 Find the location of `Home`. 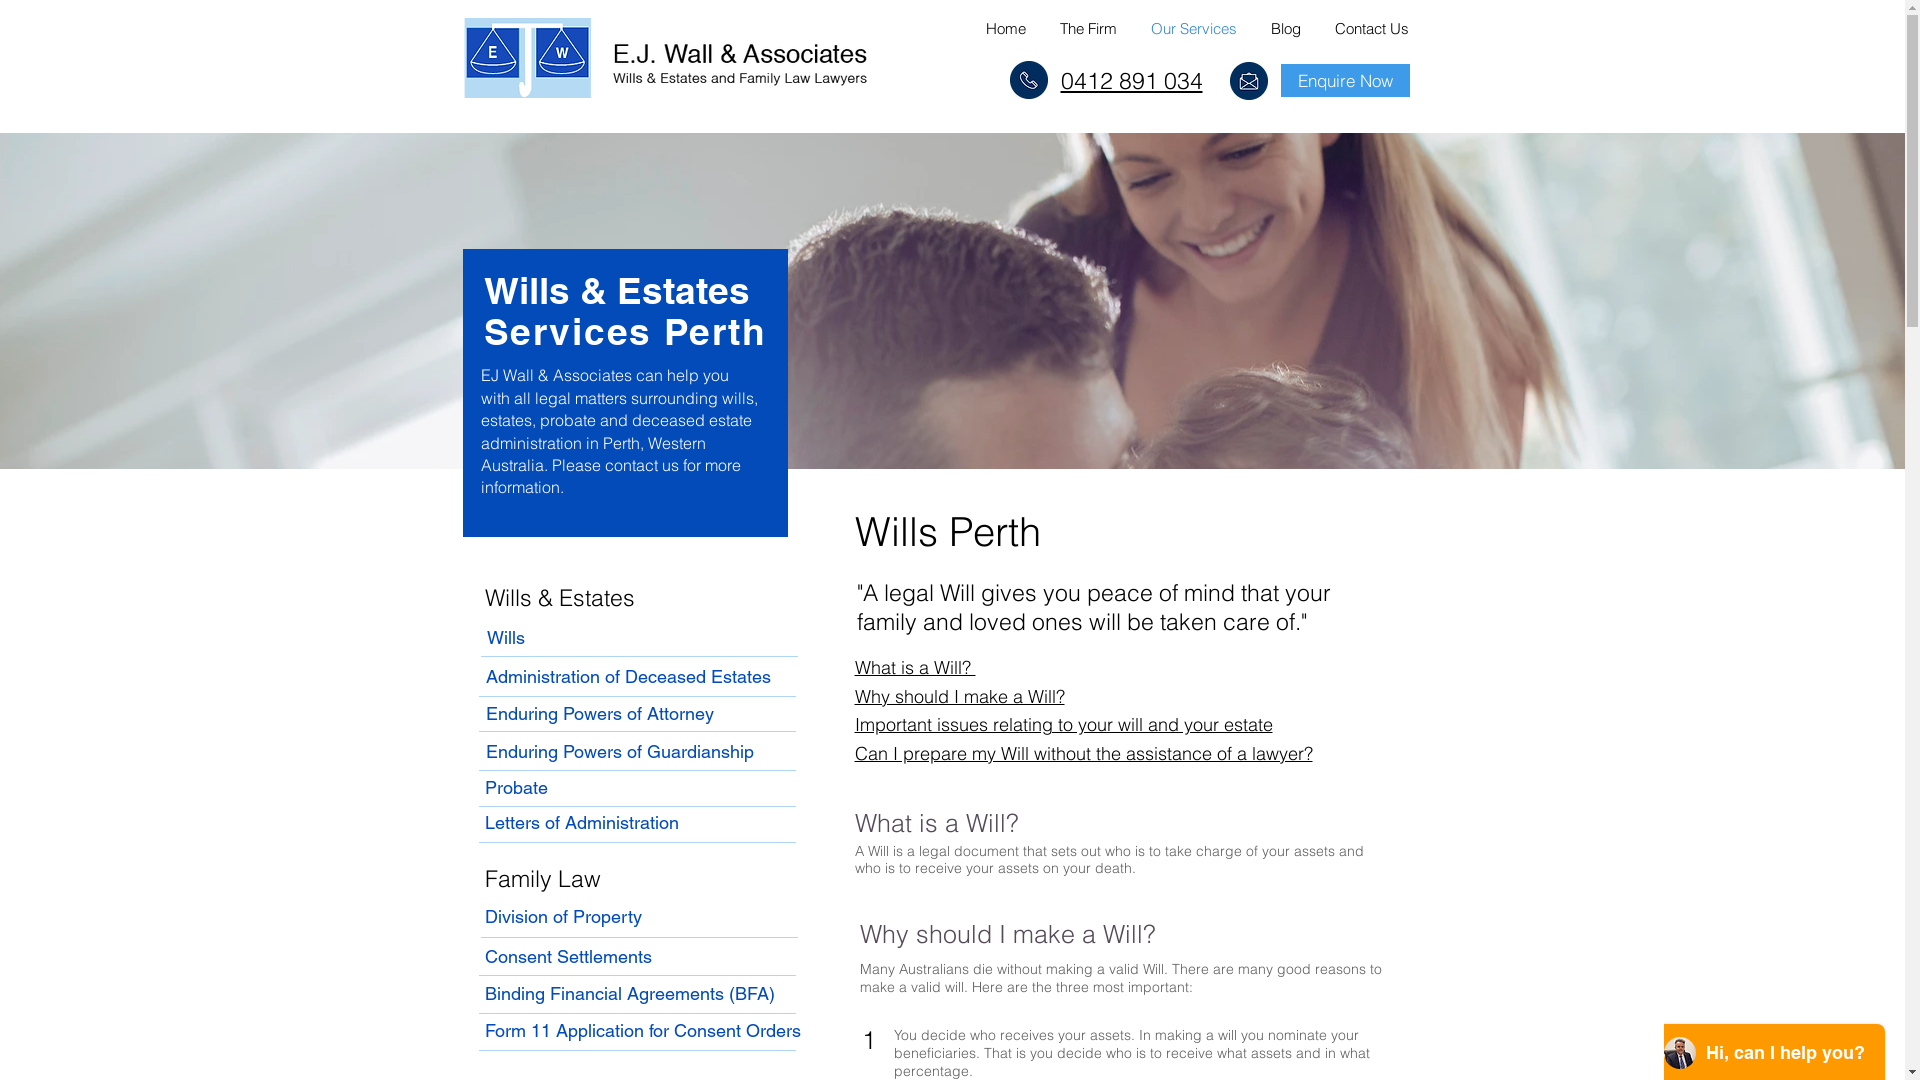

Home is located at coordinates (999, 28).